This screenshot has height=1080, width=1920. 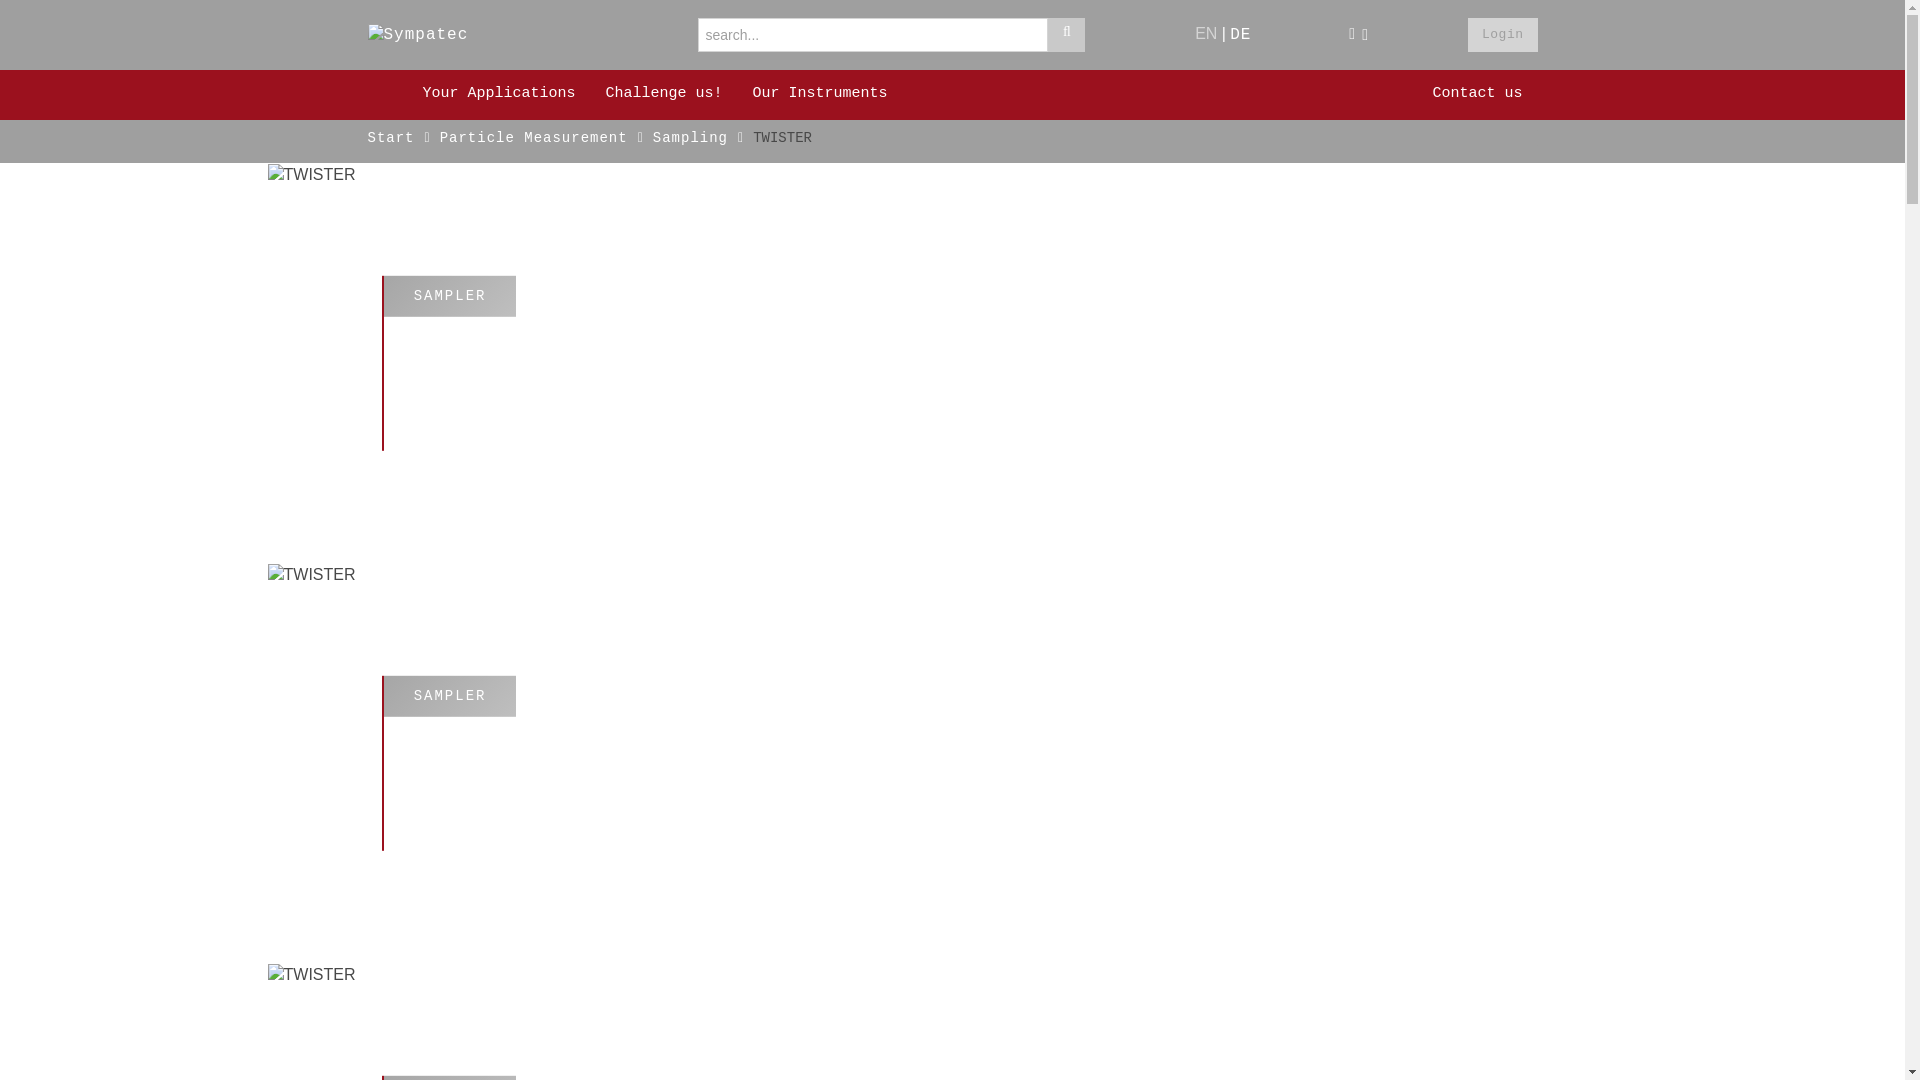 What do you see at coordinates (499, 94) in the screenshot?
I see `Your Applications` at bounding box center [499, 94].